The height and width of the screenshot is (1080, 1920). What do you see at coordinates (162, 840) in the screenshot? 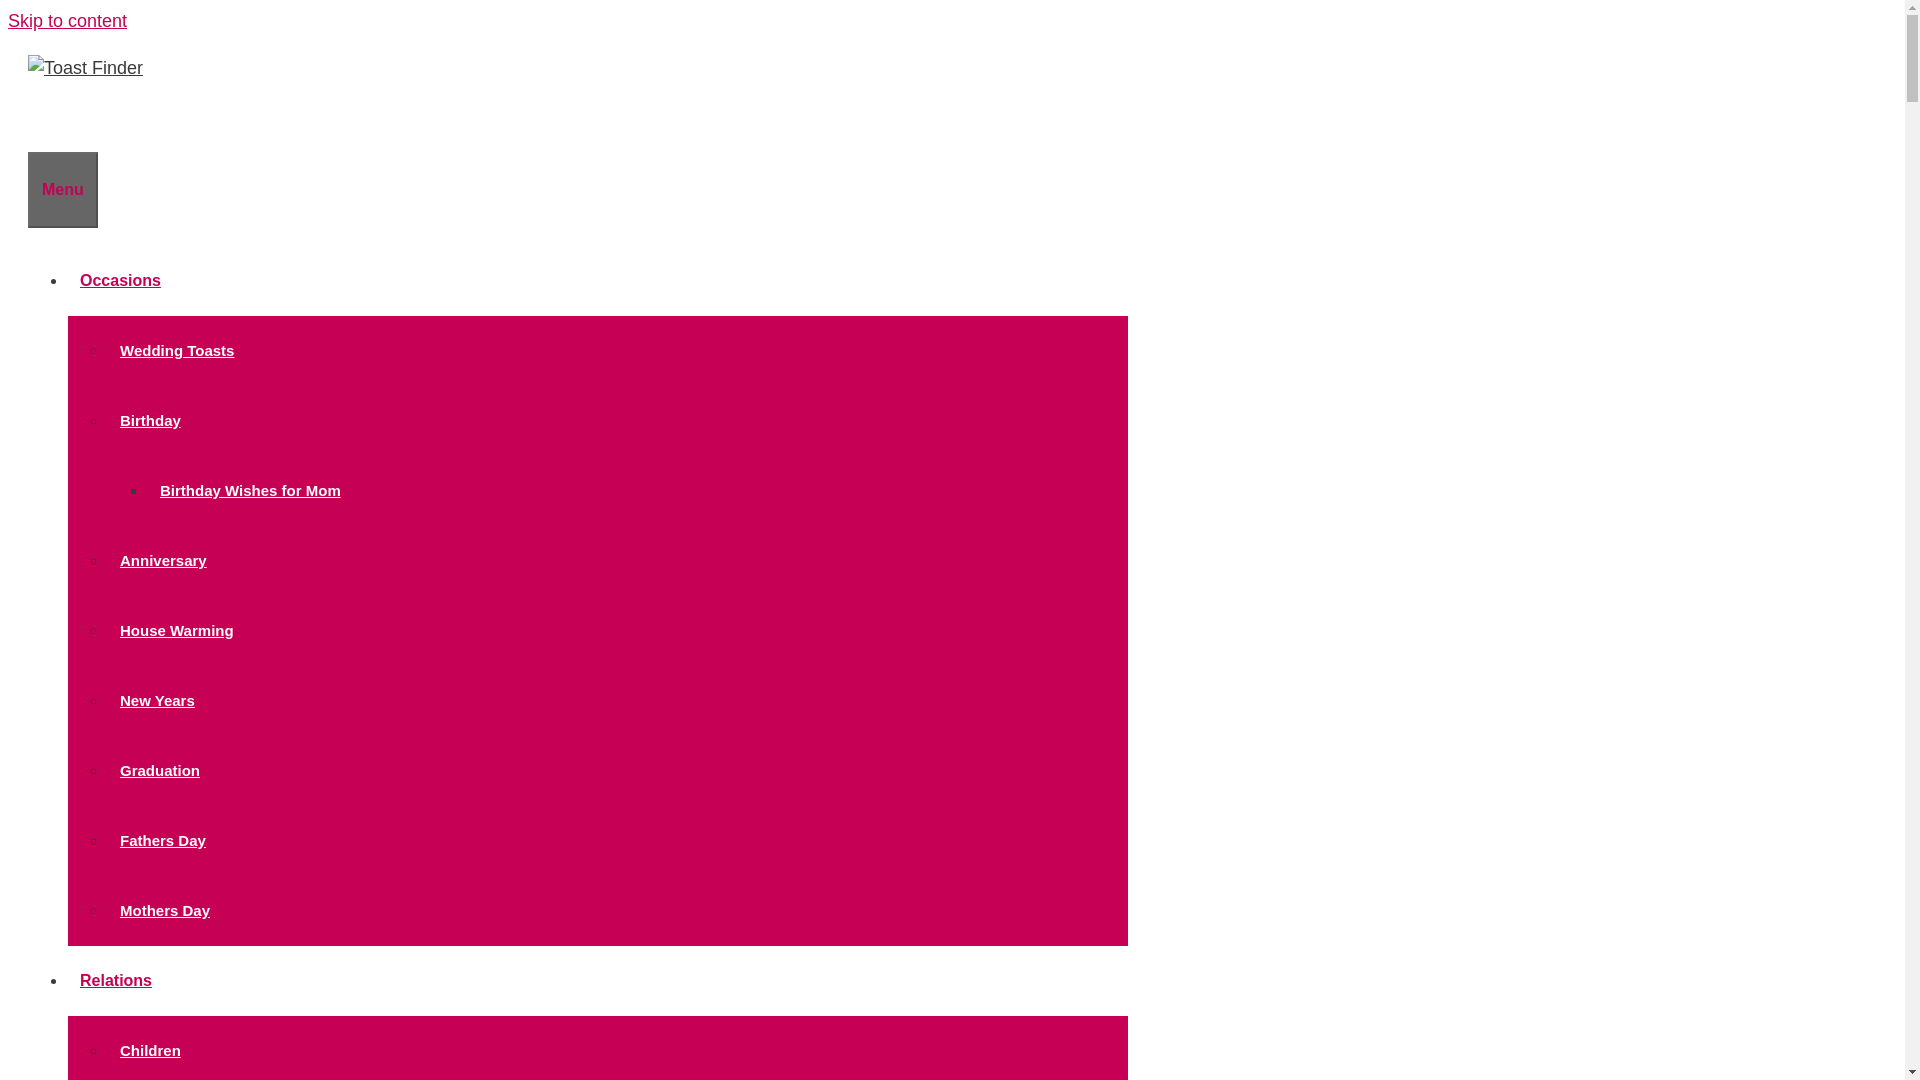
I see `Fathers Day` at bounding box center [162, 840].